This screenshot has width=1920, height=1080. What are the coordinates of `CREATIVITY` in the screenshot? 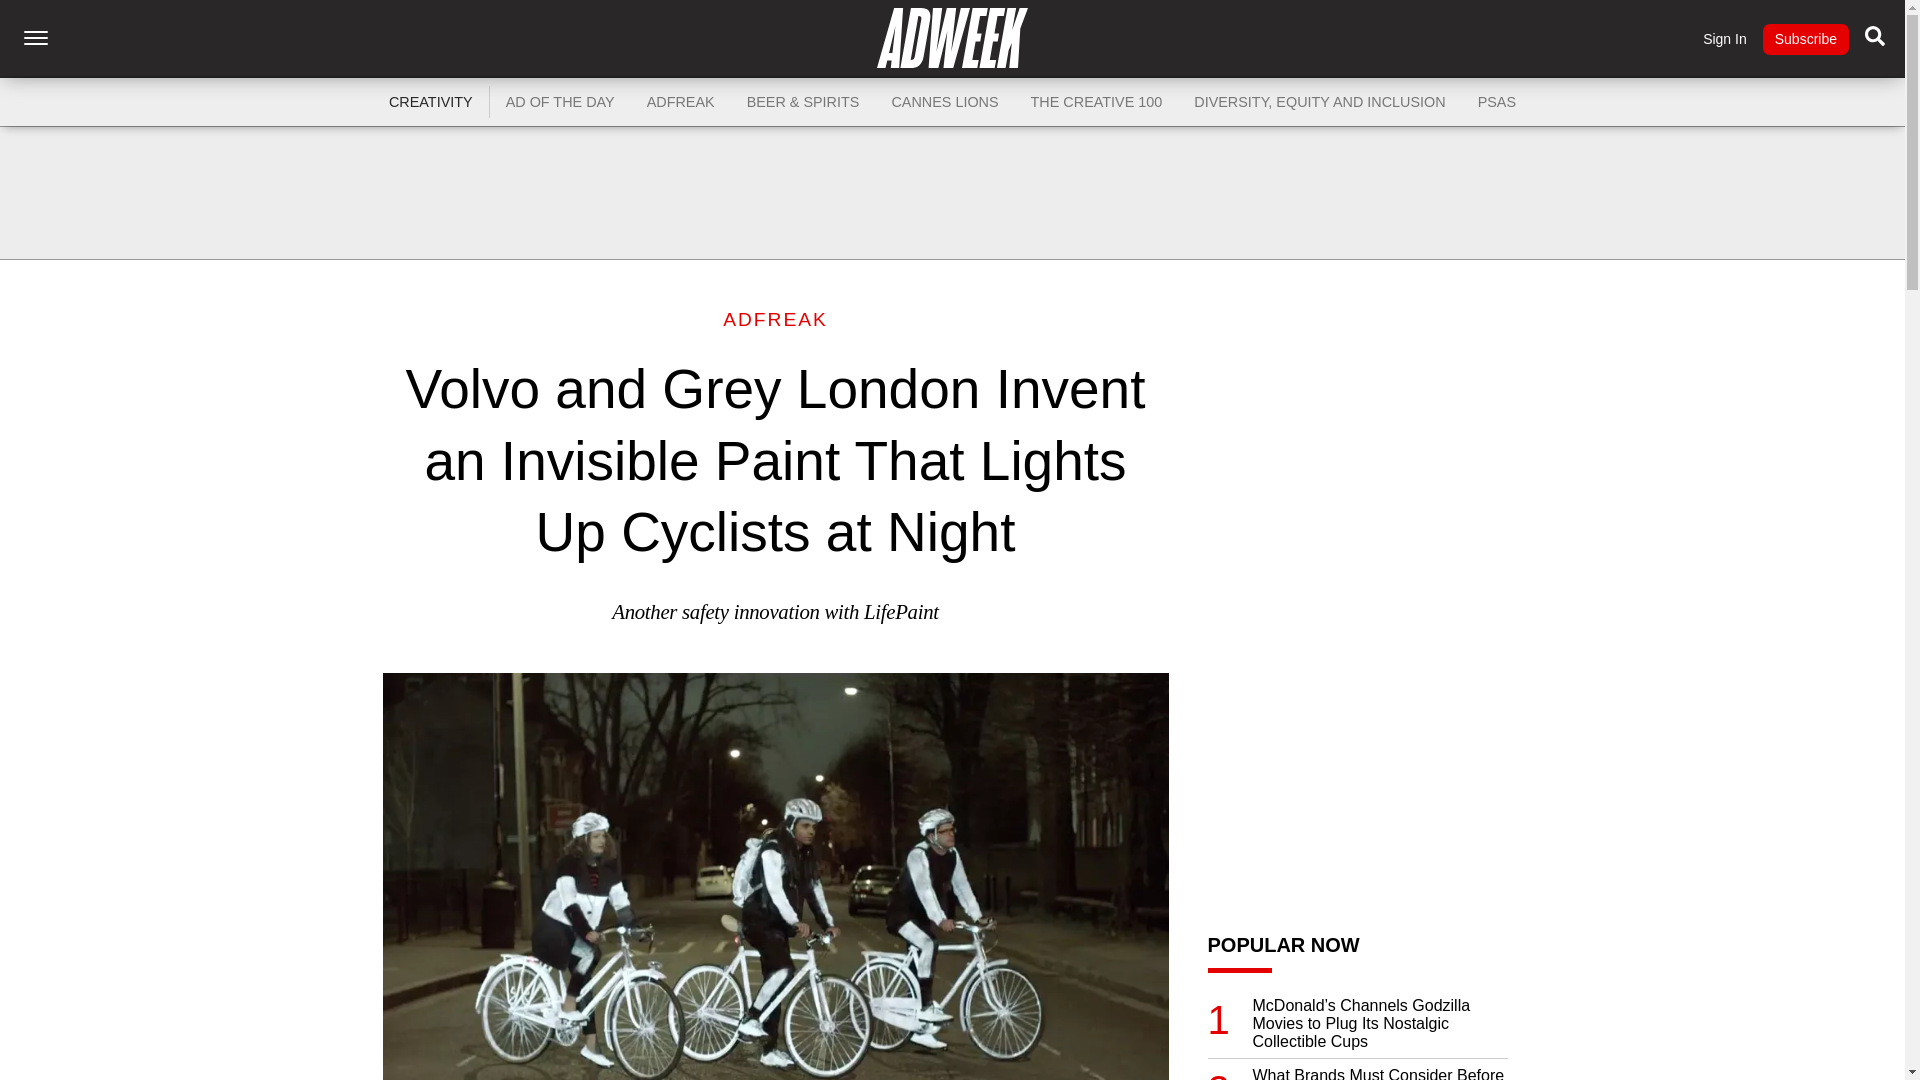 It's located at (430, 102).